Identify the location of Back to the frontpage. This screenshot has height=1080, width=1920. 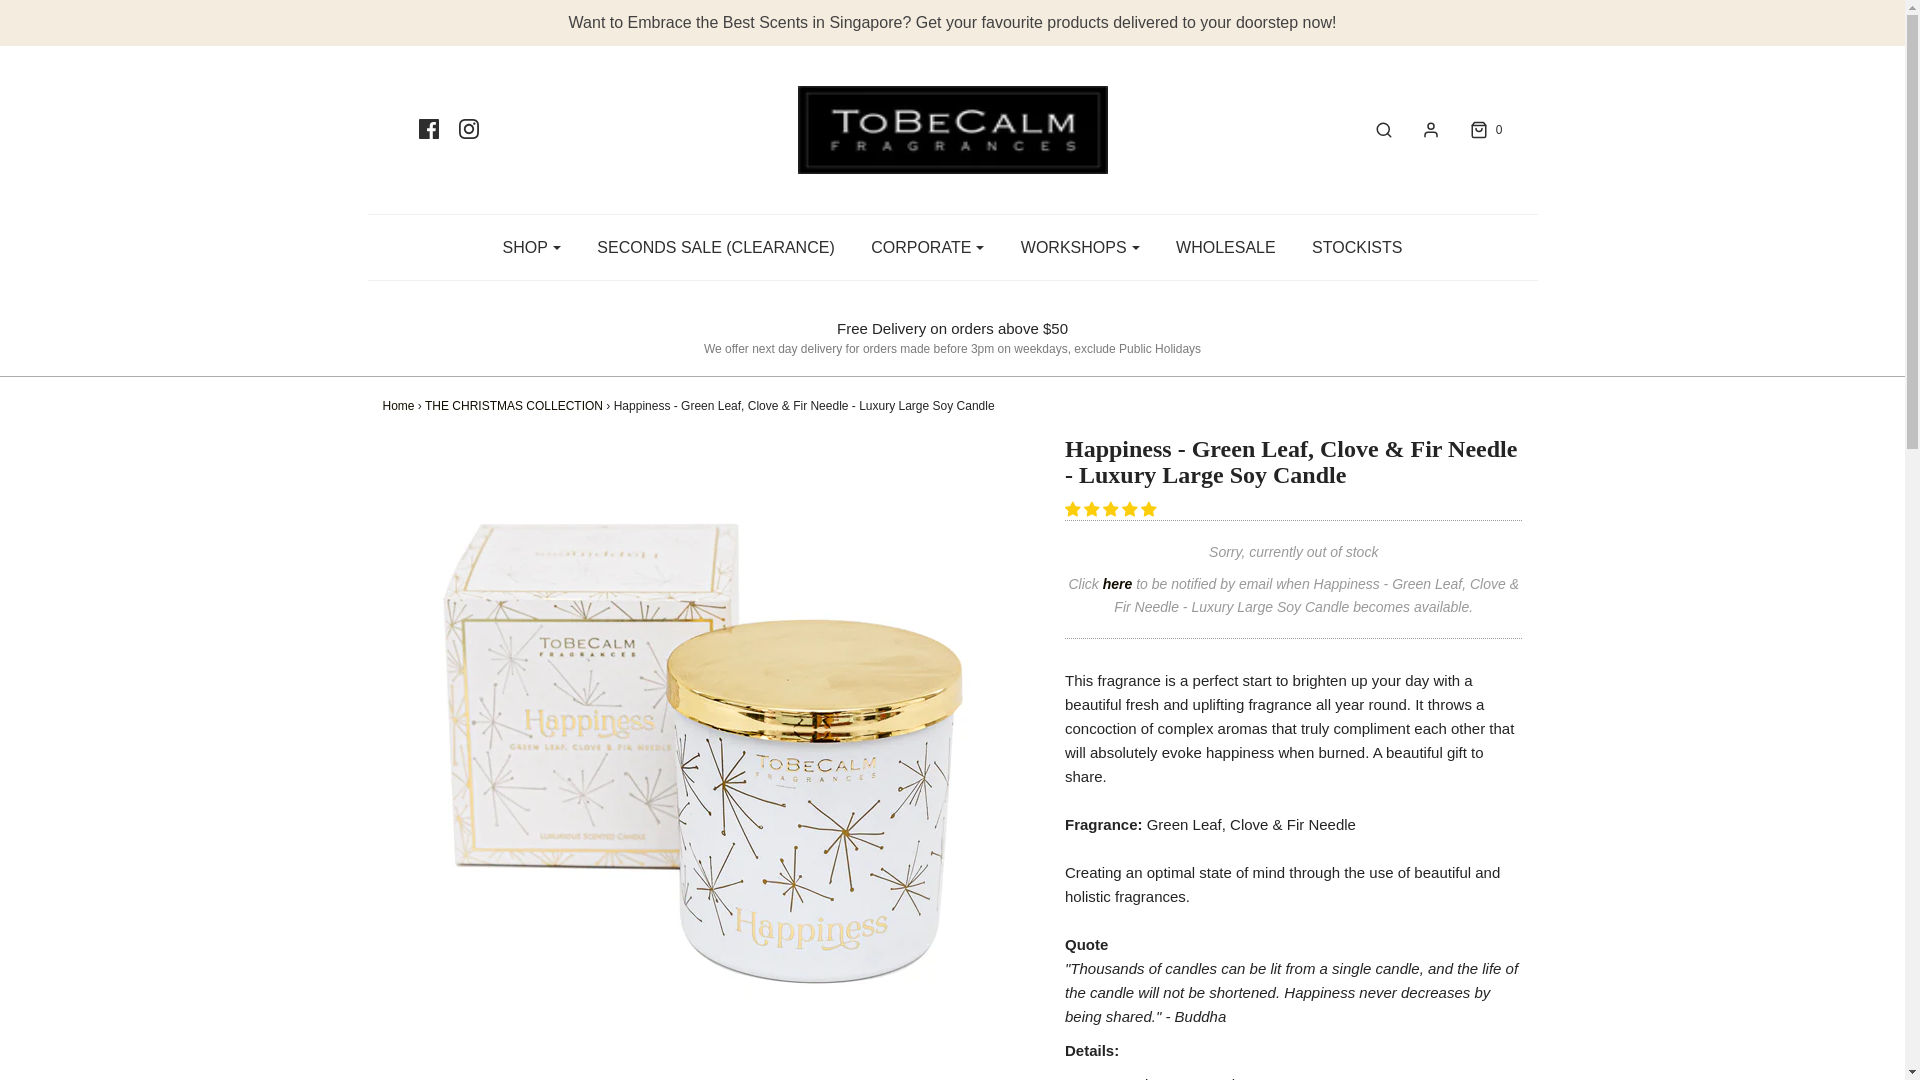
(398, 405).